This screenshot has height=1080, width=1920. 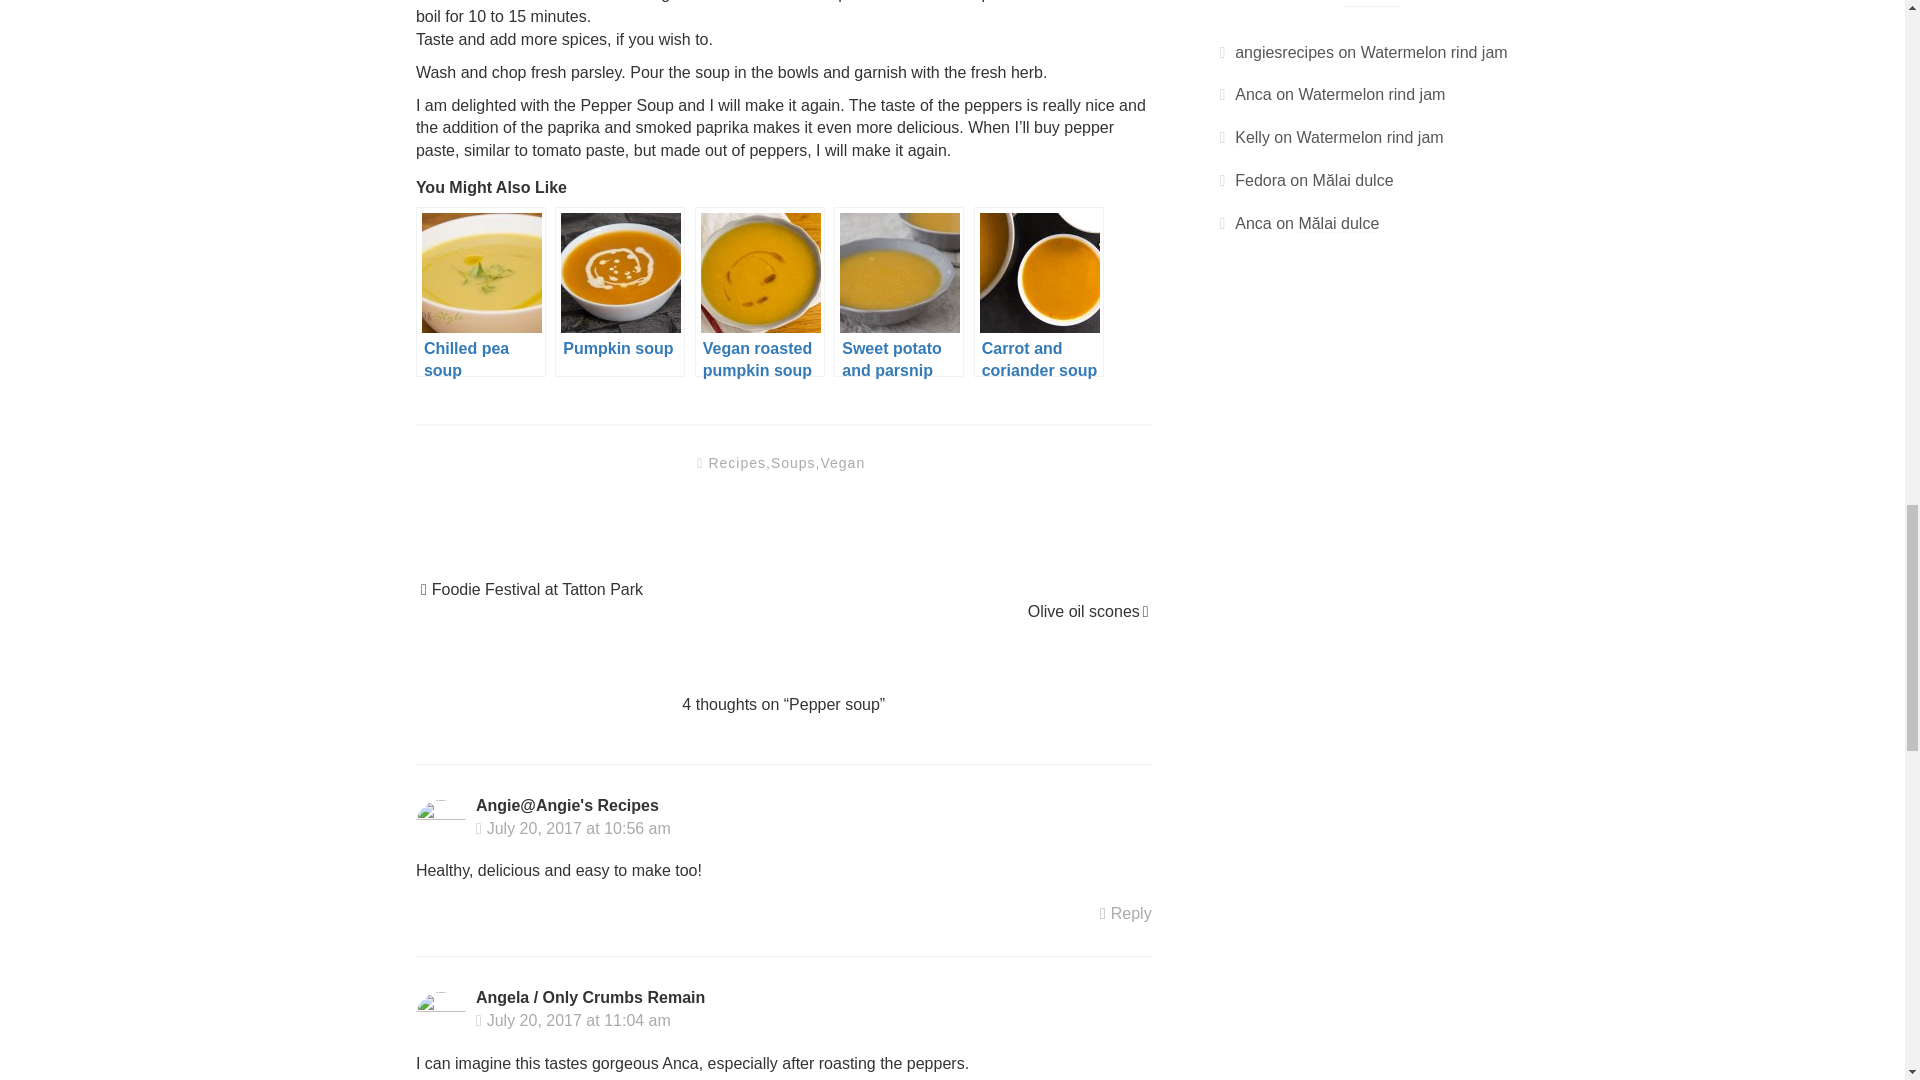 I want to click on Soups, so click(x=794, y=461).